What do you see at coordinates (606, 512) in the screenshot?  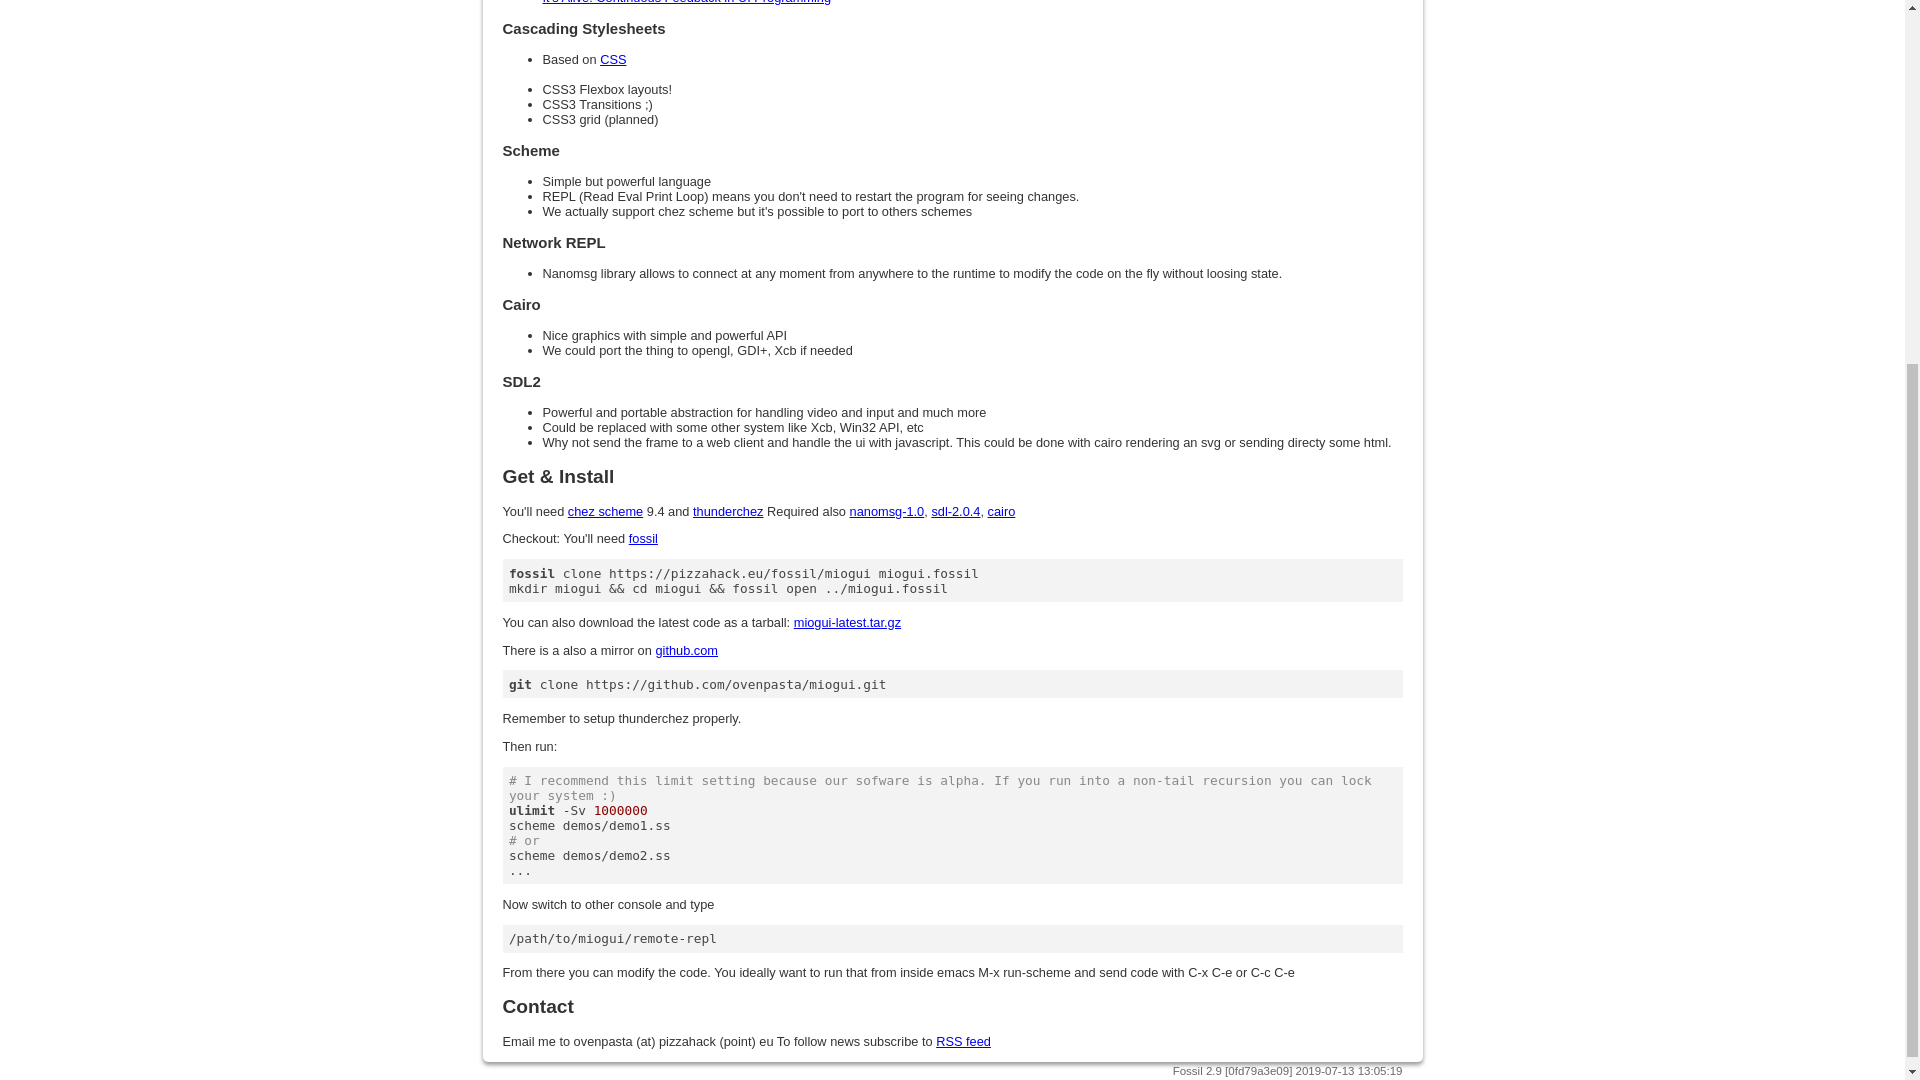 I see `chez scheme` at bounding box center [606, 512].